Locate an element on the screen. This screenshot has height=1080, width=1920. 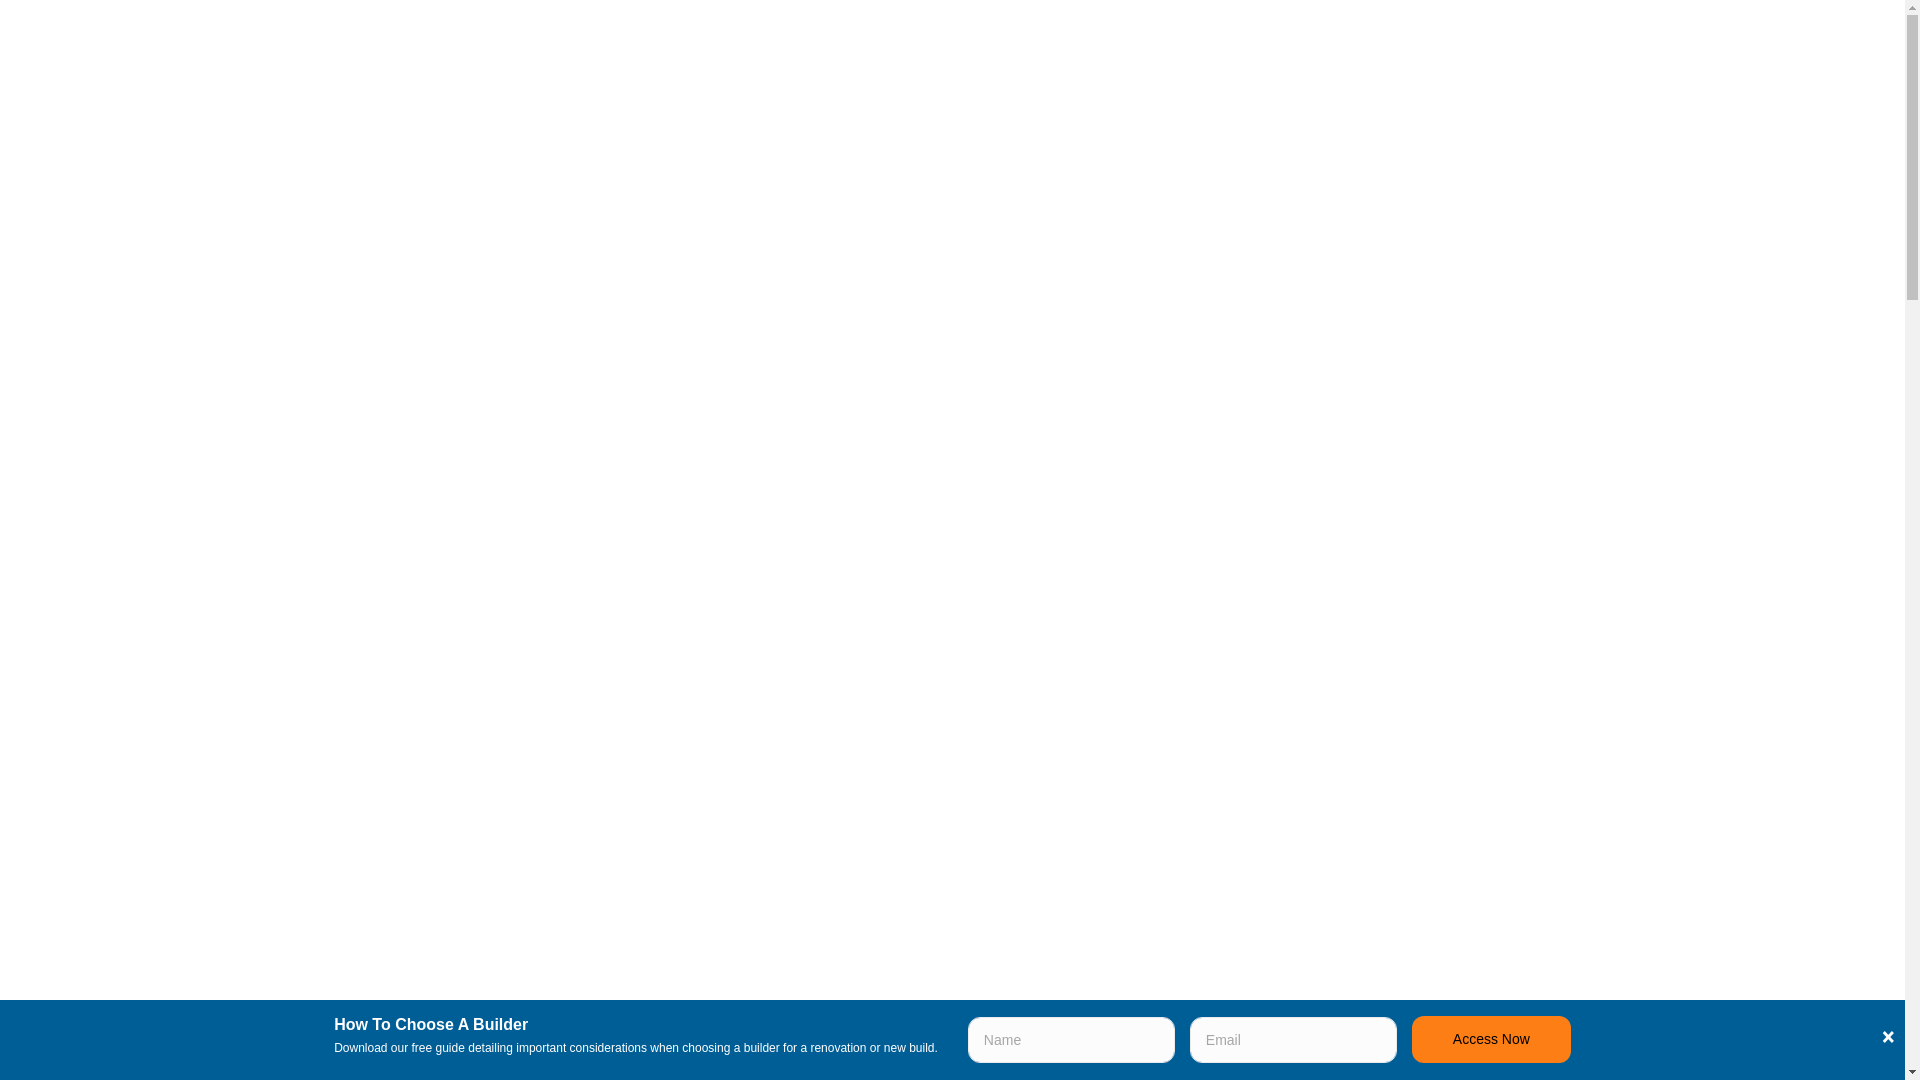
0408 181 558 is located at coordinates (125, 852).